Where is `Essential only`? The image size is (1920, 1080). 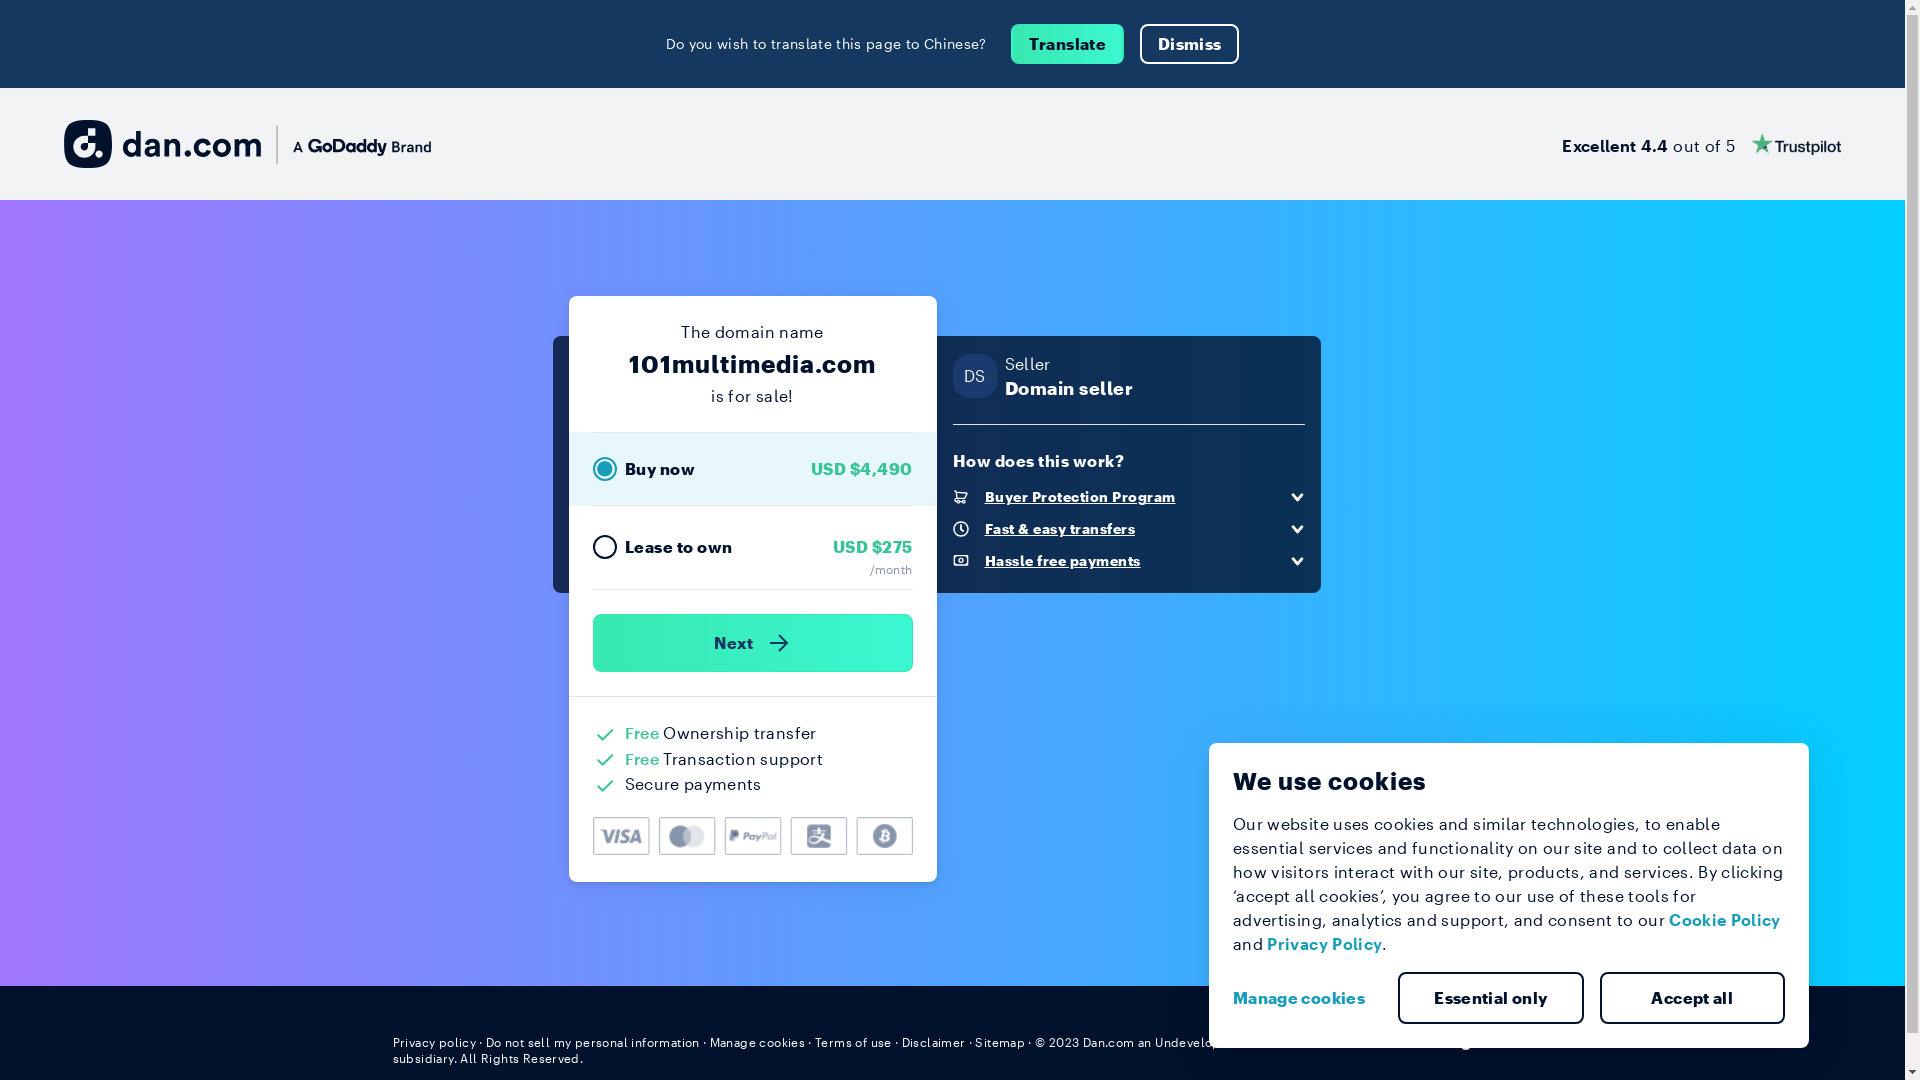
Essential only is located at coordinates (1491, 998).